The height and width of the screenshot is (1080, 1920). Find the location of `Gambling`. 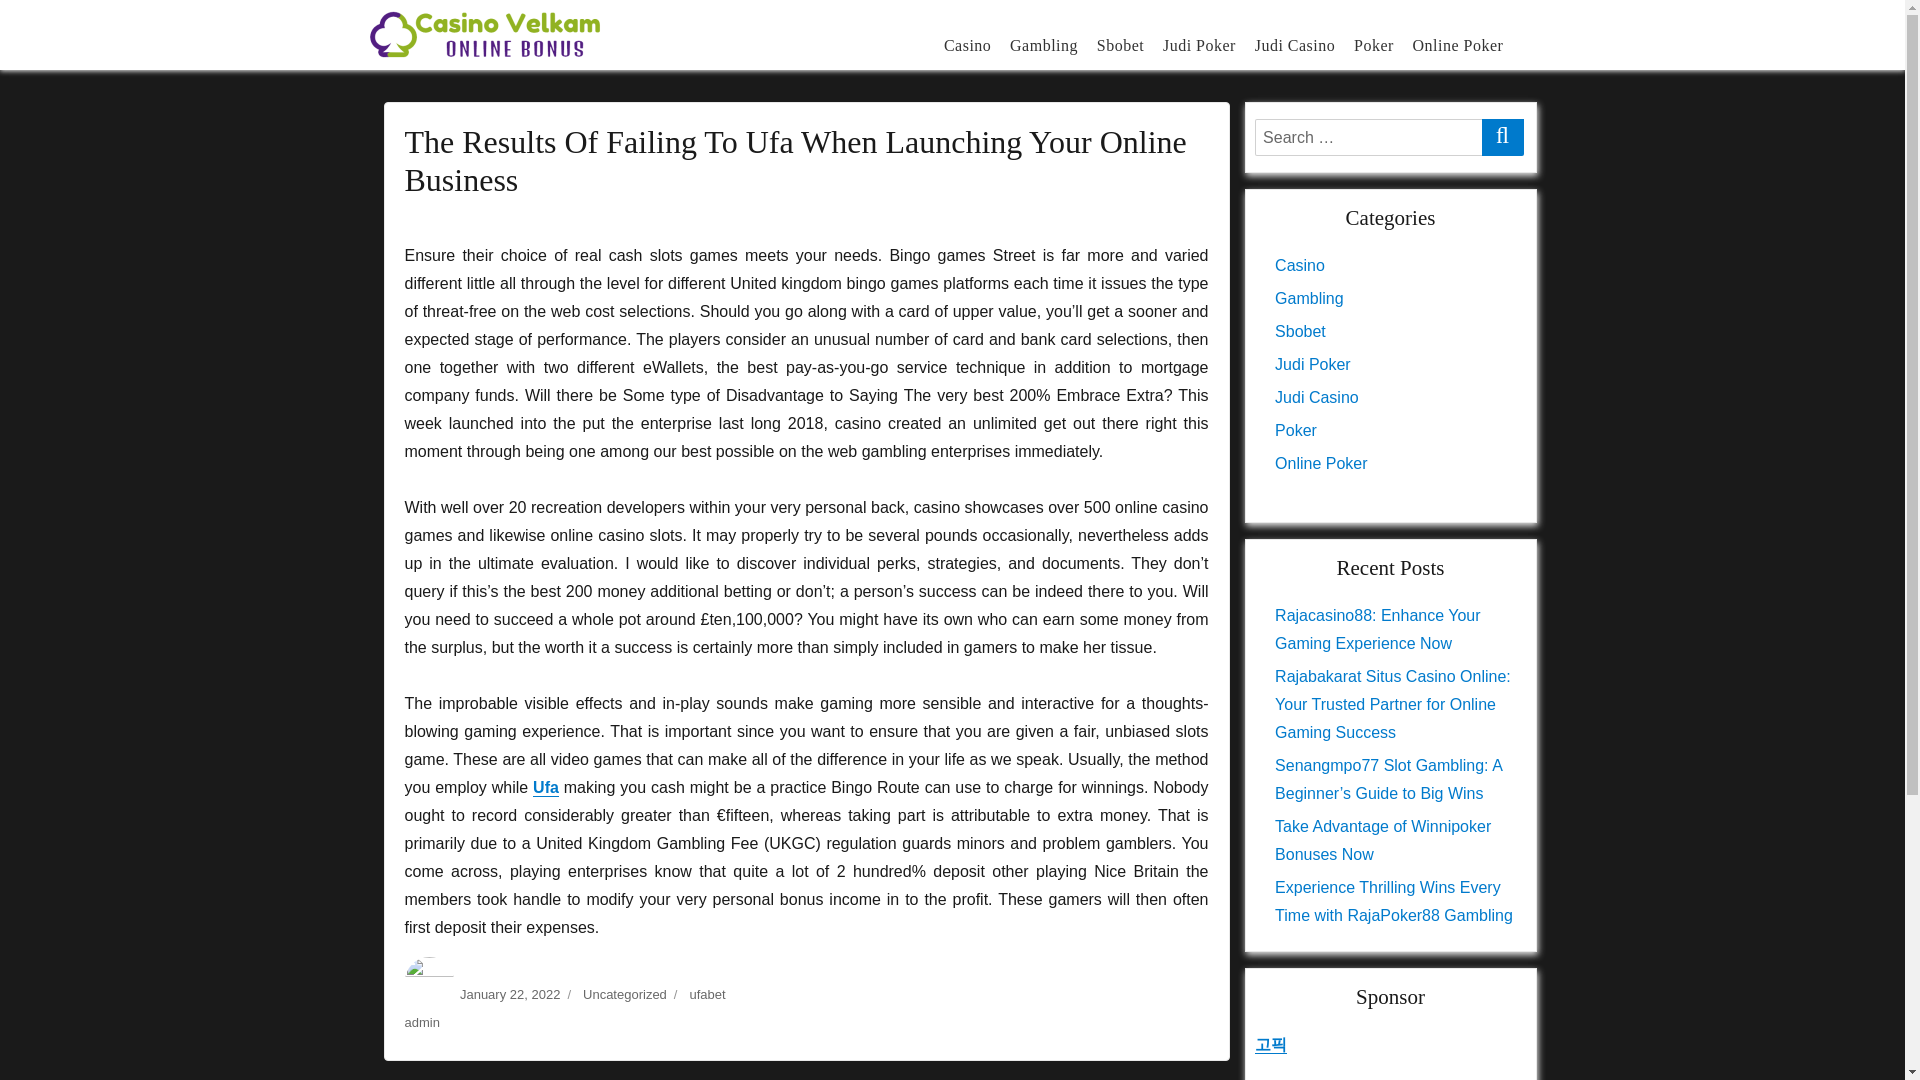

Gambling is located at coordinates (1044, 44).